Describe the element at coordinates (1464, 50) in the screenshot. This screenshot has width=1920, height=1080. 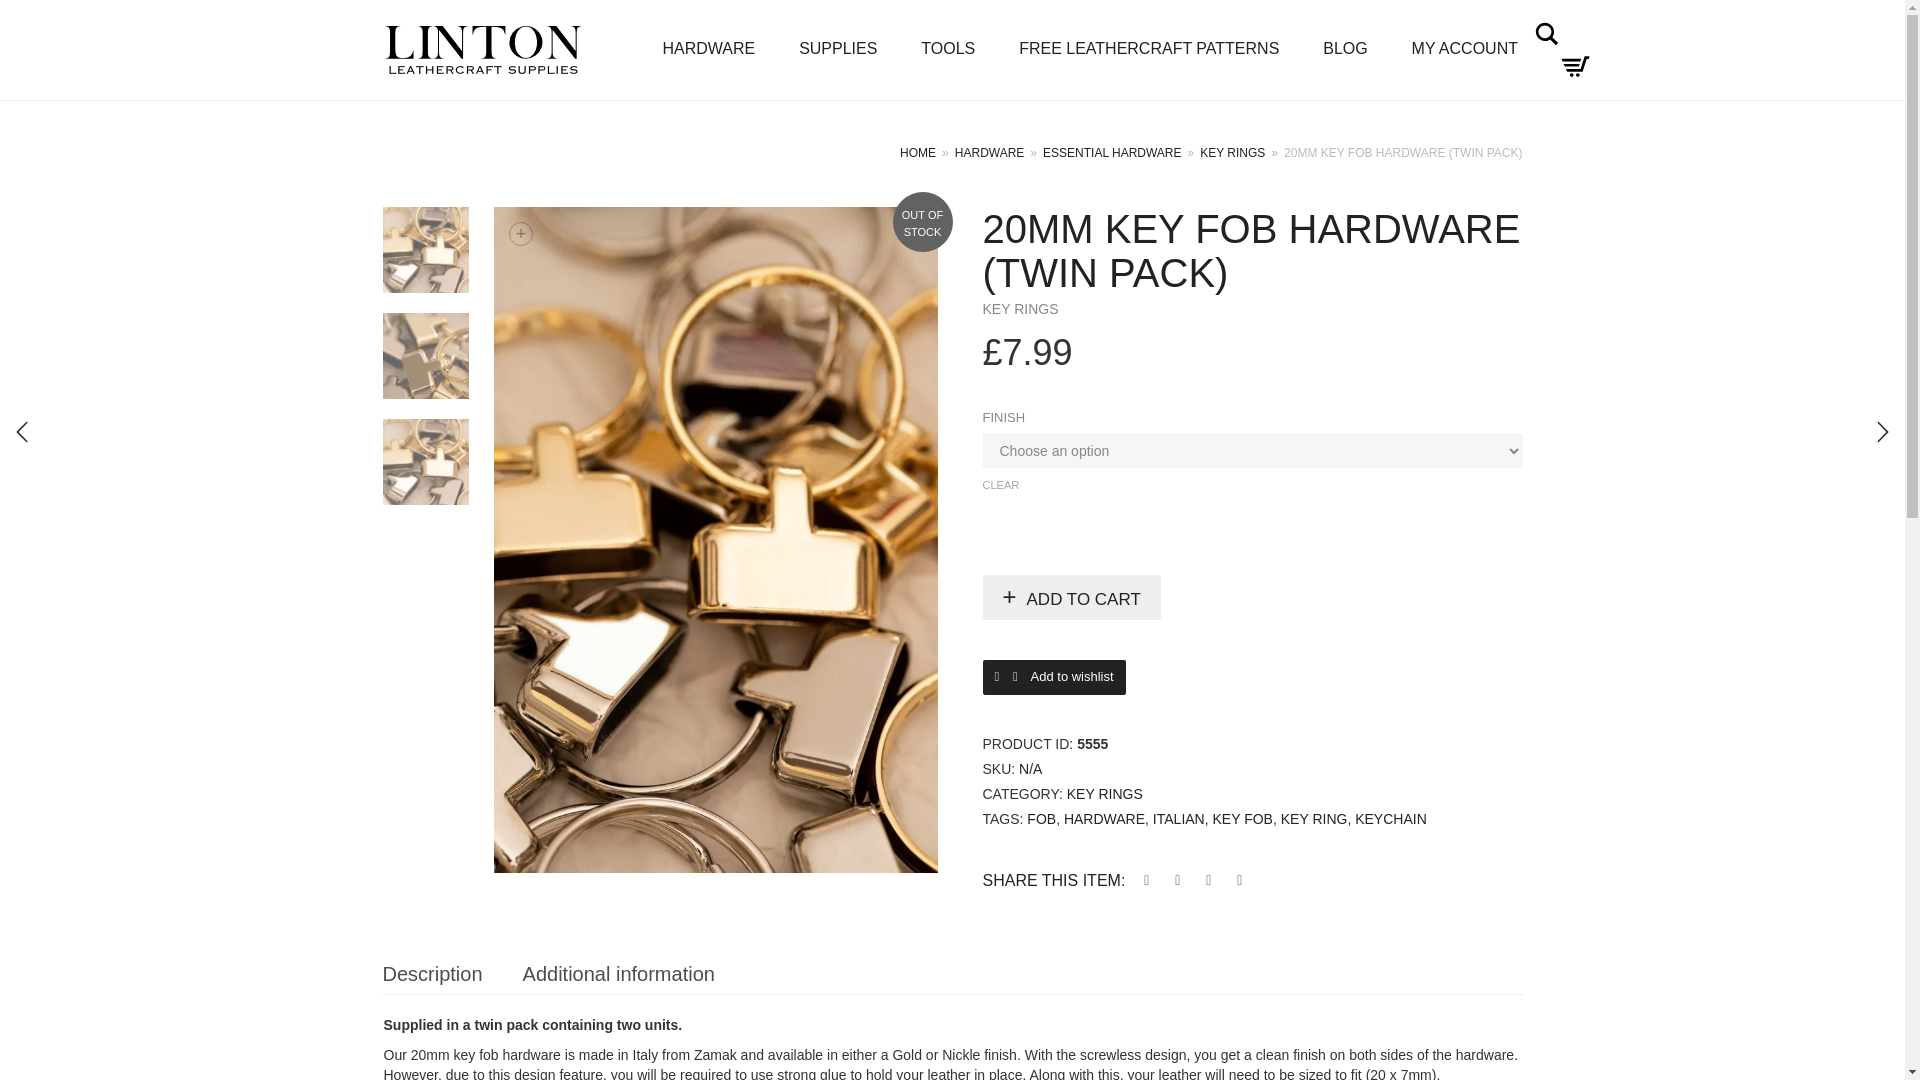
I see `MY ACCOUNT` at that location.